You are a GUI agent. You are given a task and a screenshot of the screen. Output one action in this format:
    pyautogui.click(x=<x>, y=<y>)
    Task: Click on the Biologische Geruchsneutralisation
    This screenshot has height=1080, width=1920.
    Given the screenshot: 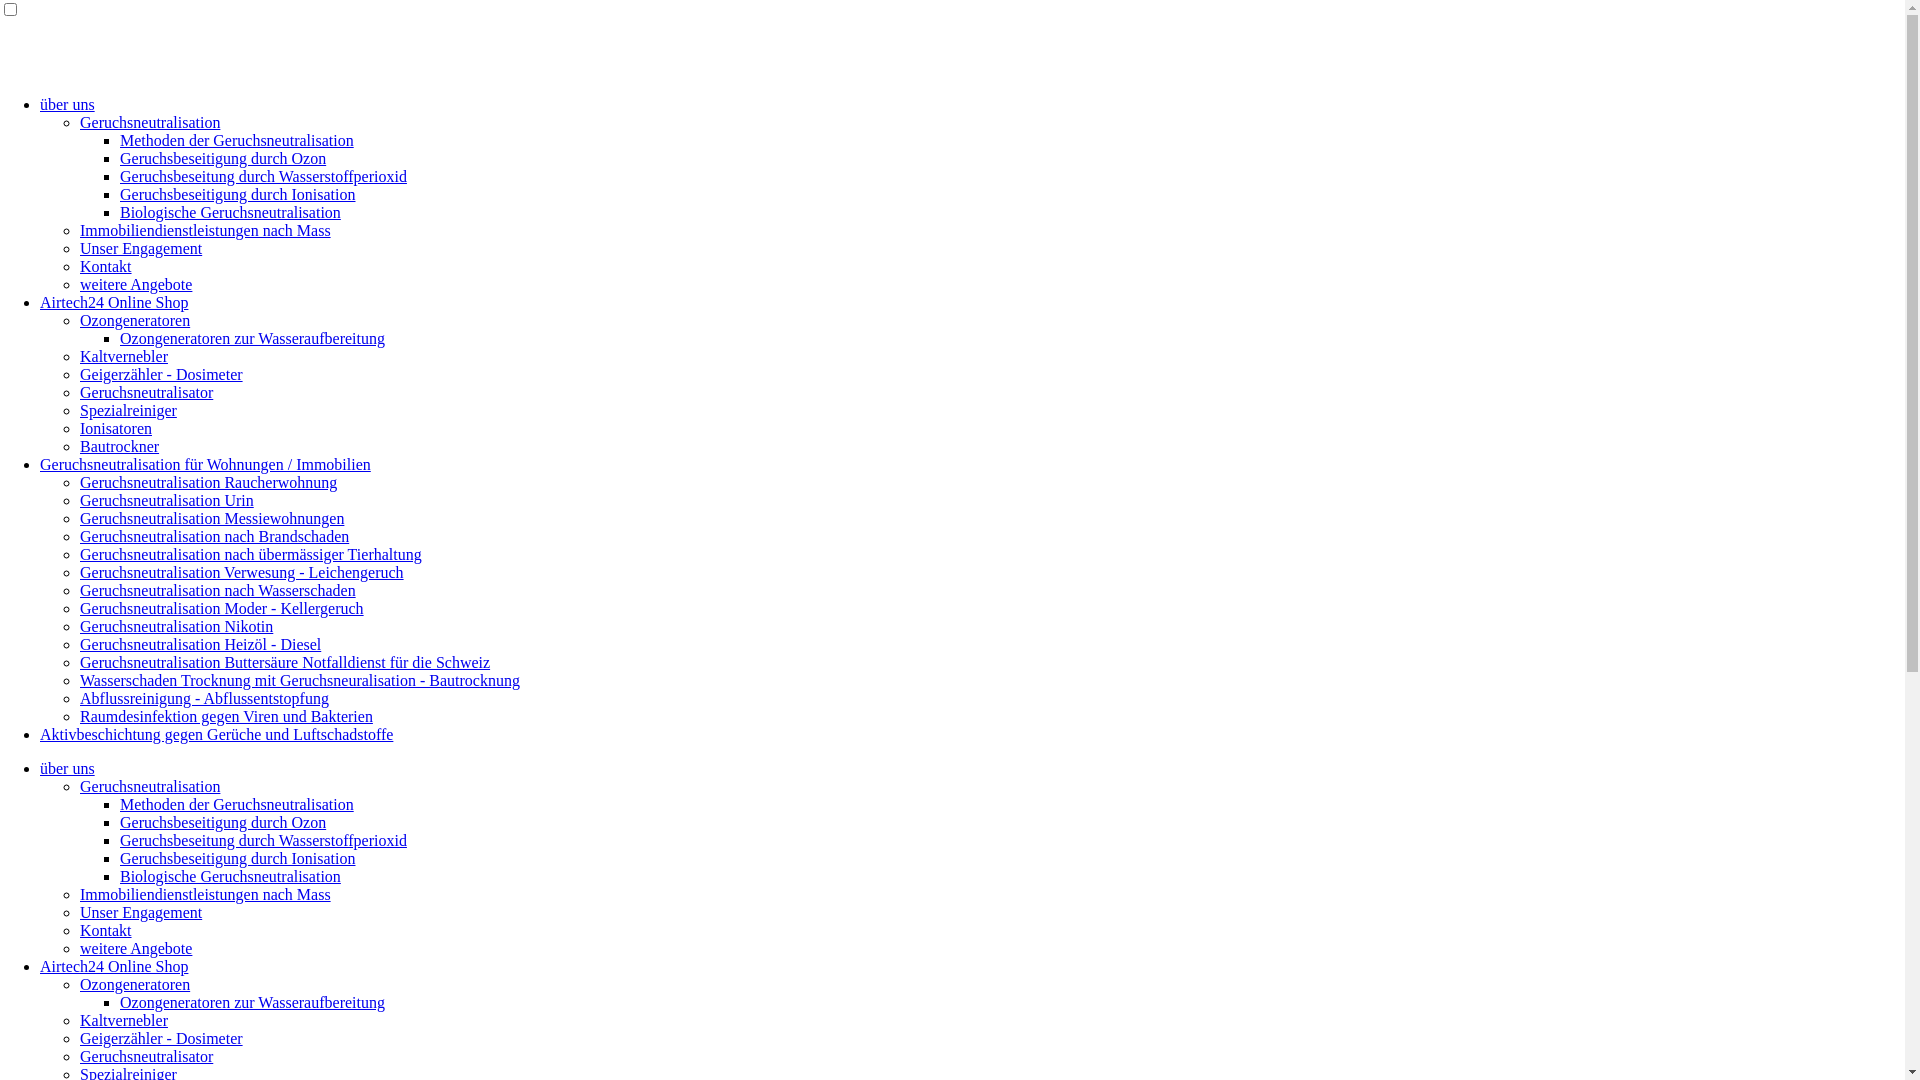 What is the action you would take?
    pyautogui.click(x=230, y=212)
    